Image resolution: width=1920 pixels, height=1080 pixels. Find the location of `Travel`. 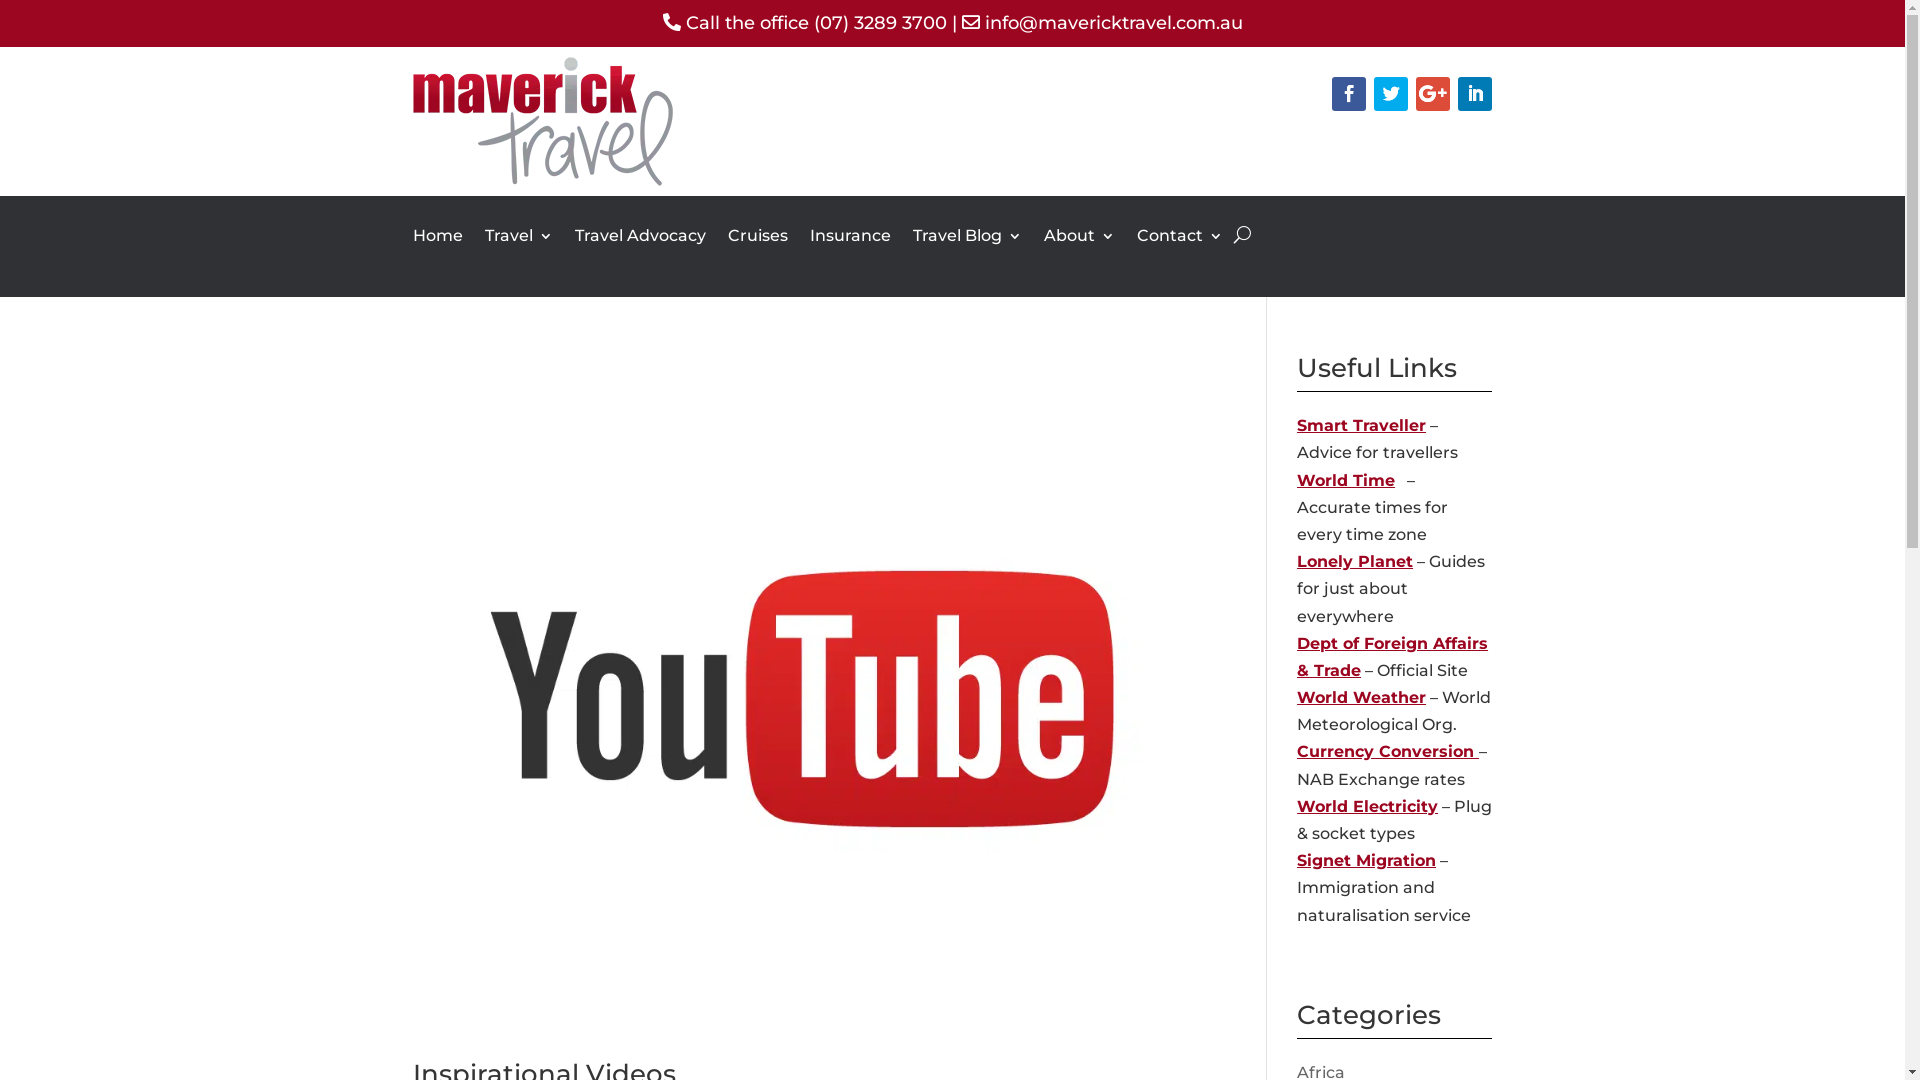

Travel is located at coordinates (518, 250).